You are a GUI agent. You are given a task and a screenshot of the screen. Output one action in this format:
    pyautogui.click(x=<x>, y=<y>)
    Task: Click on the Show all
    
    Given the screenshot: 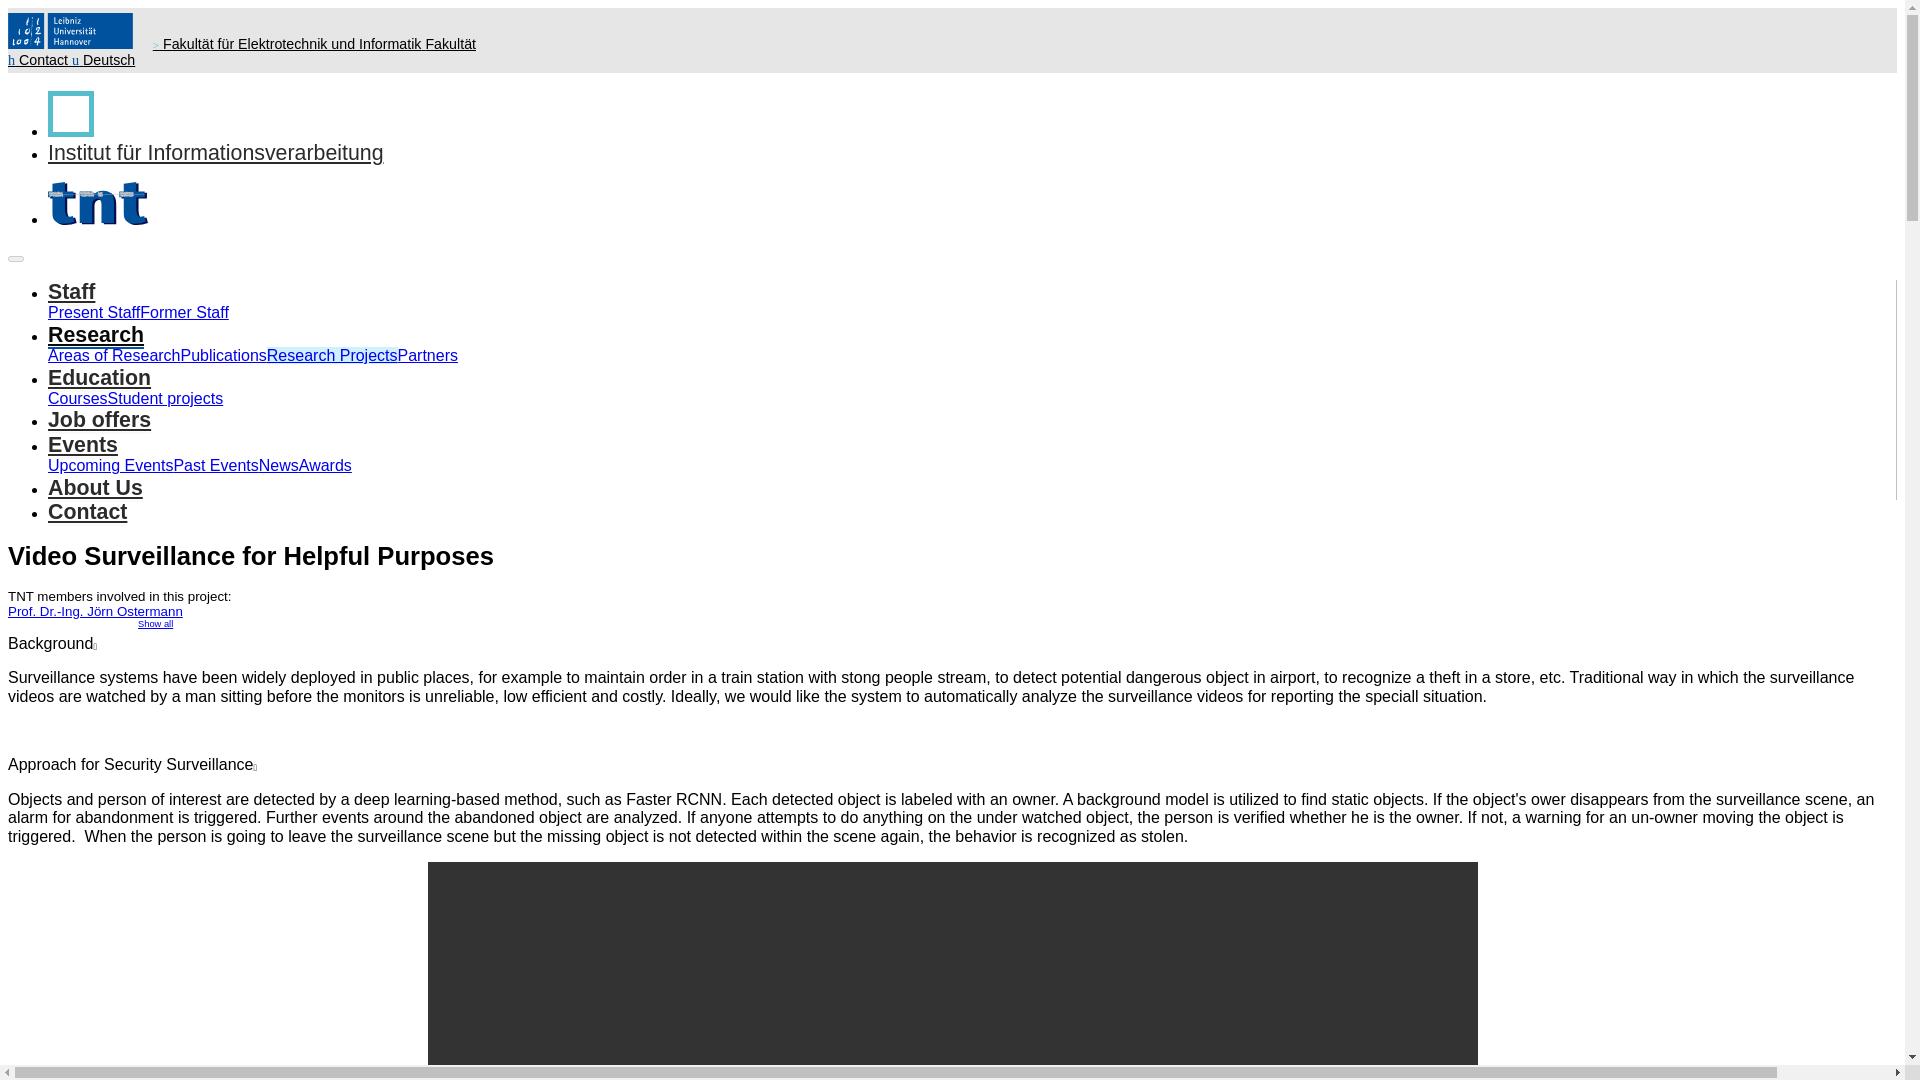 What is the action you would take?
    pyautogui.click(x=155, y=623)
    